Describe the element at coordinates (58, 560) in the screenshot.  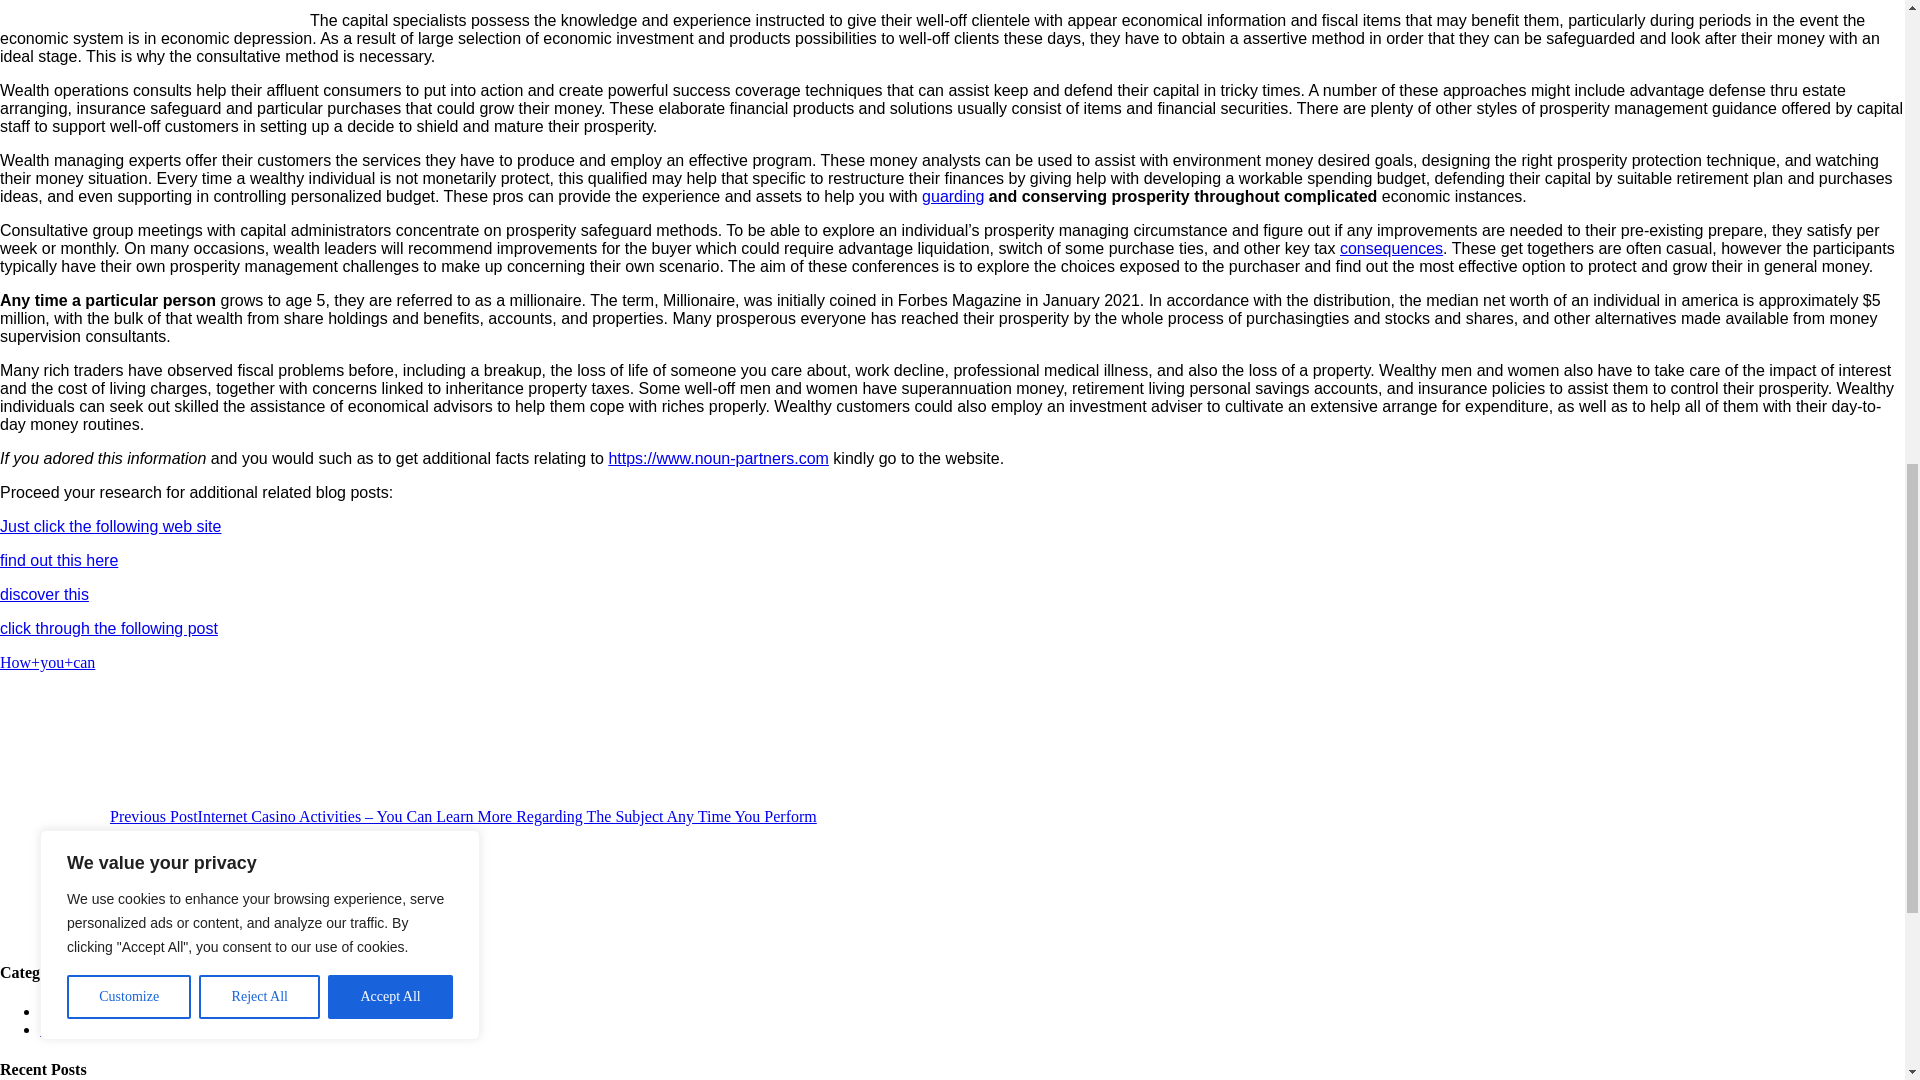
I see `find out this here` at that location.